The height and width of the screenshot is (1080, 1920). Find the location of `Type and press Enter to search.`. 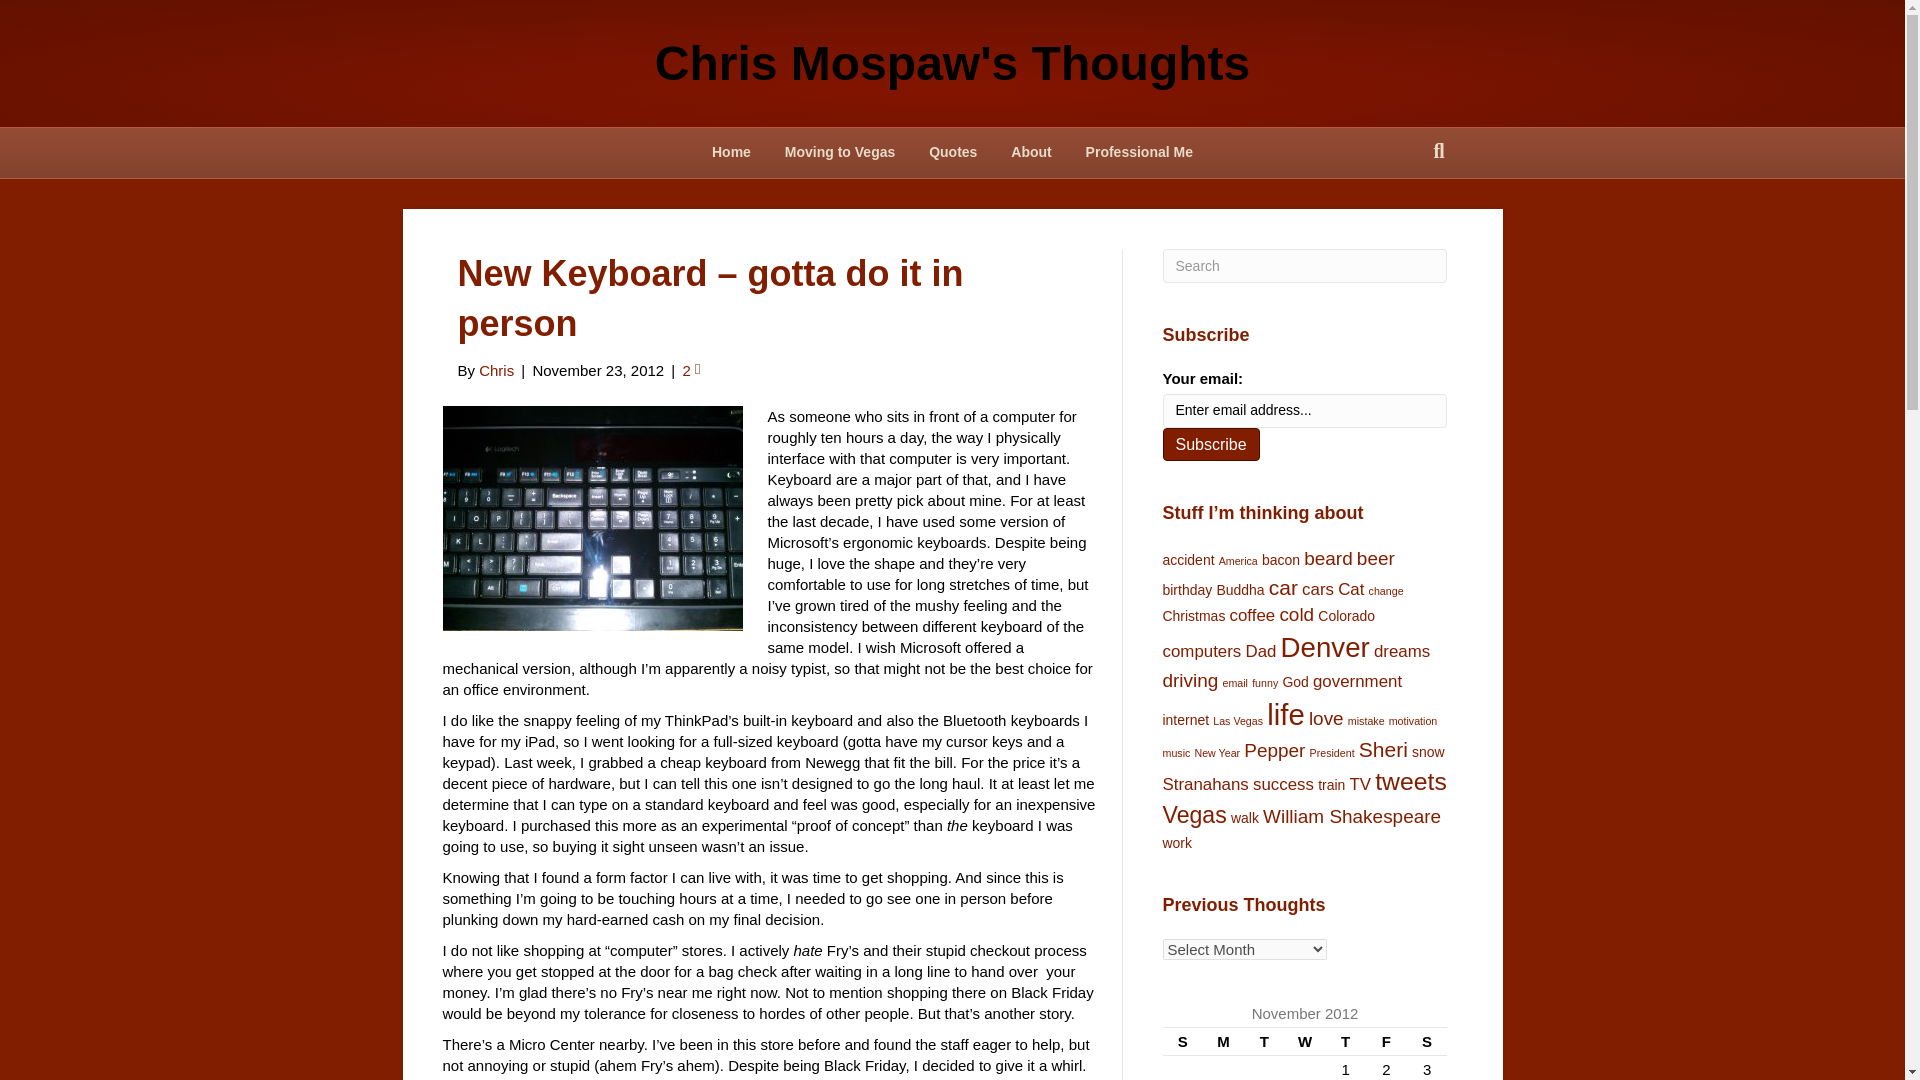

Type and press Enter to search. is located at coordinates (1304, 266).